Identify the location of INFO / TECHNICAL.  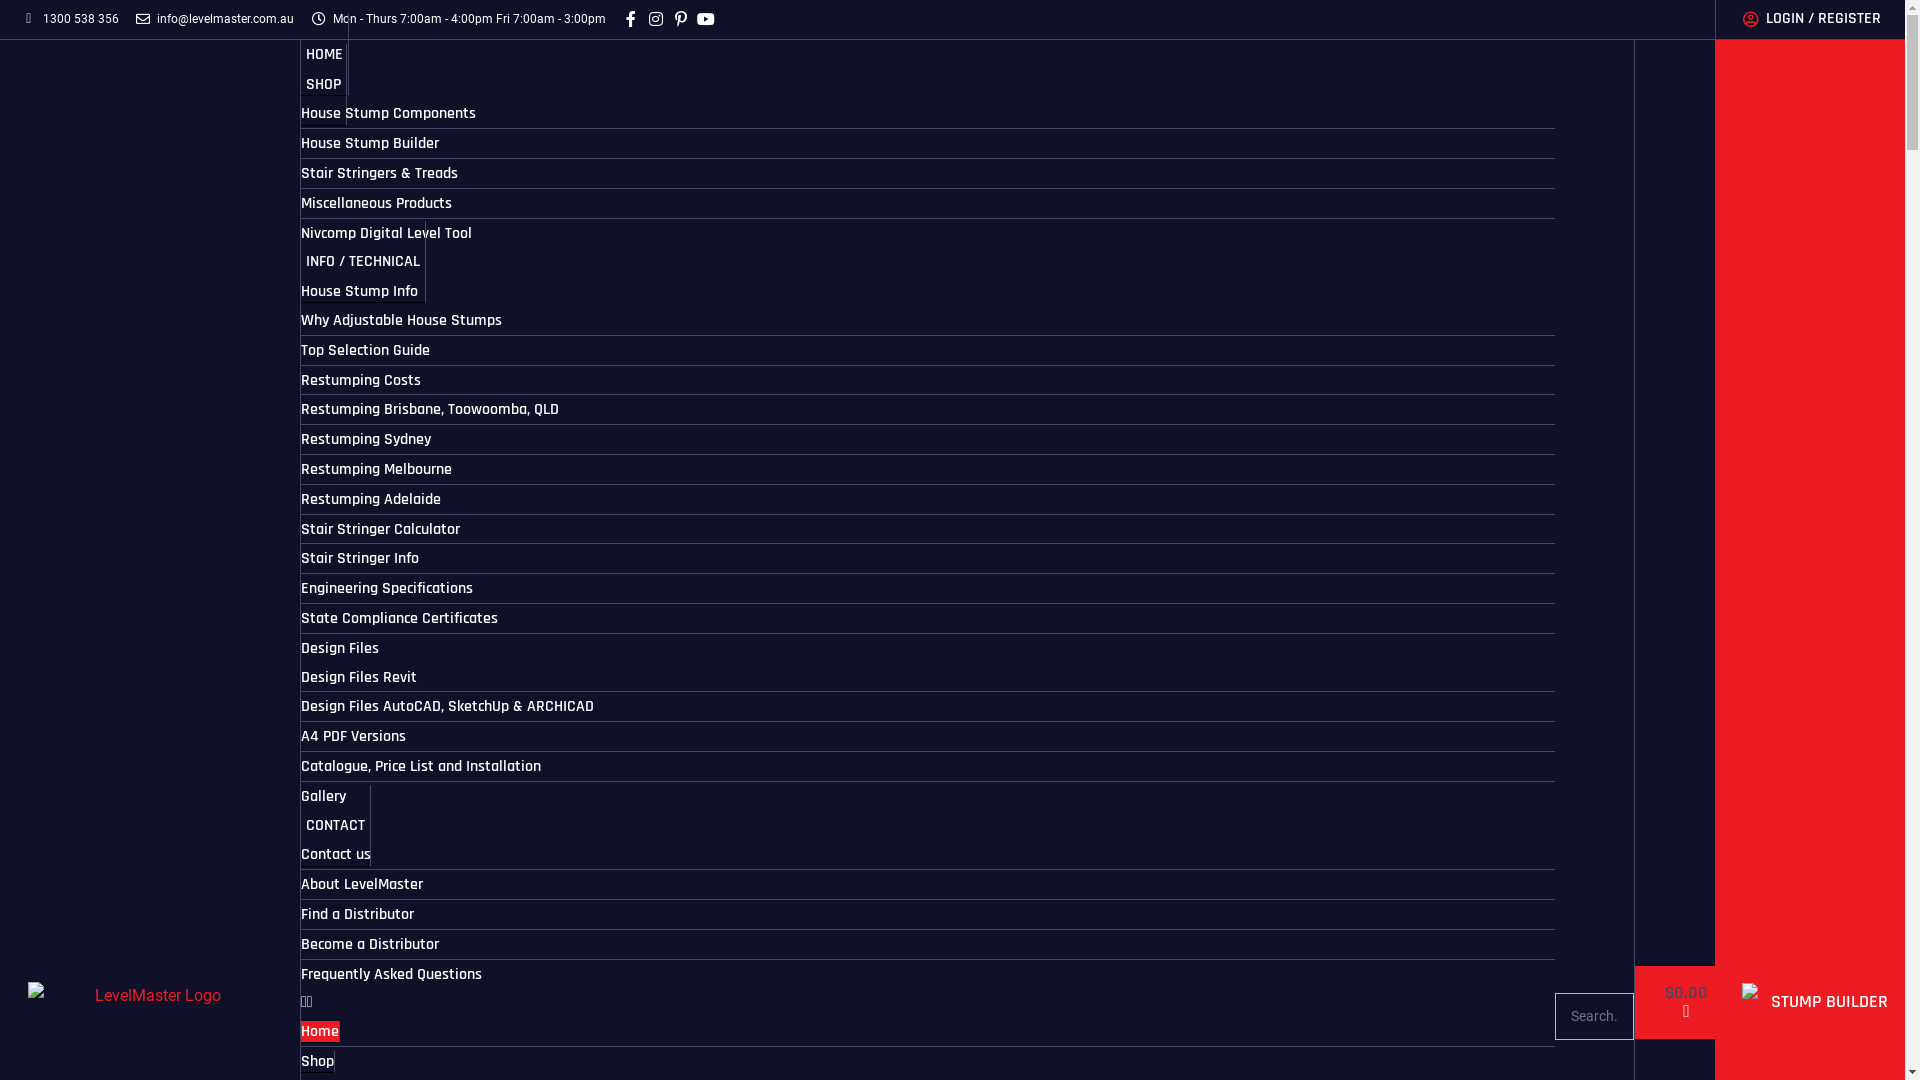
(364, 262).